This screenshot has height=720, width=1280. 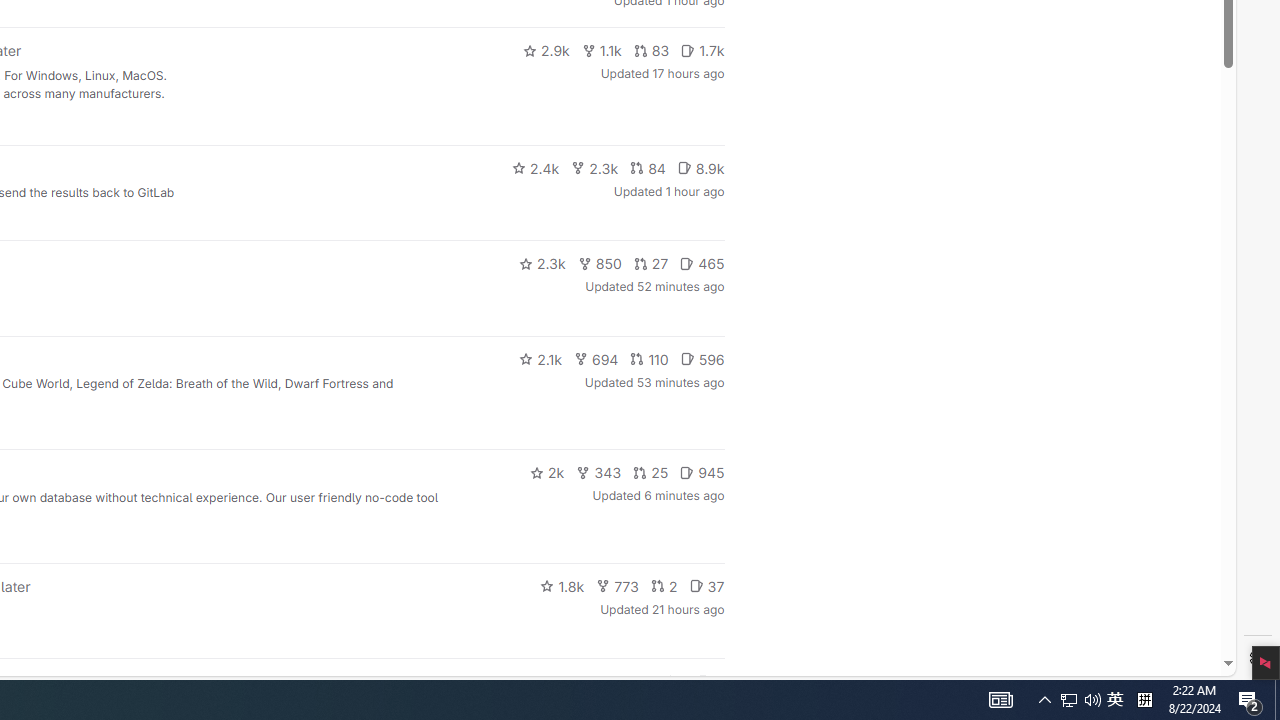 I want to click on 2, so click(x=664, y=586).